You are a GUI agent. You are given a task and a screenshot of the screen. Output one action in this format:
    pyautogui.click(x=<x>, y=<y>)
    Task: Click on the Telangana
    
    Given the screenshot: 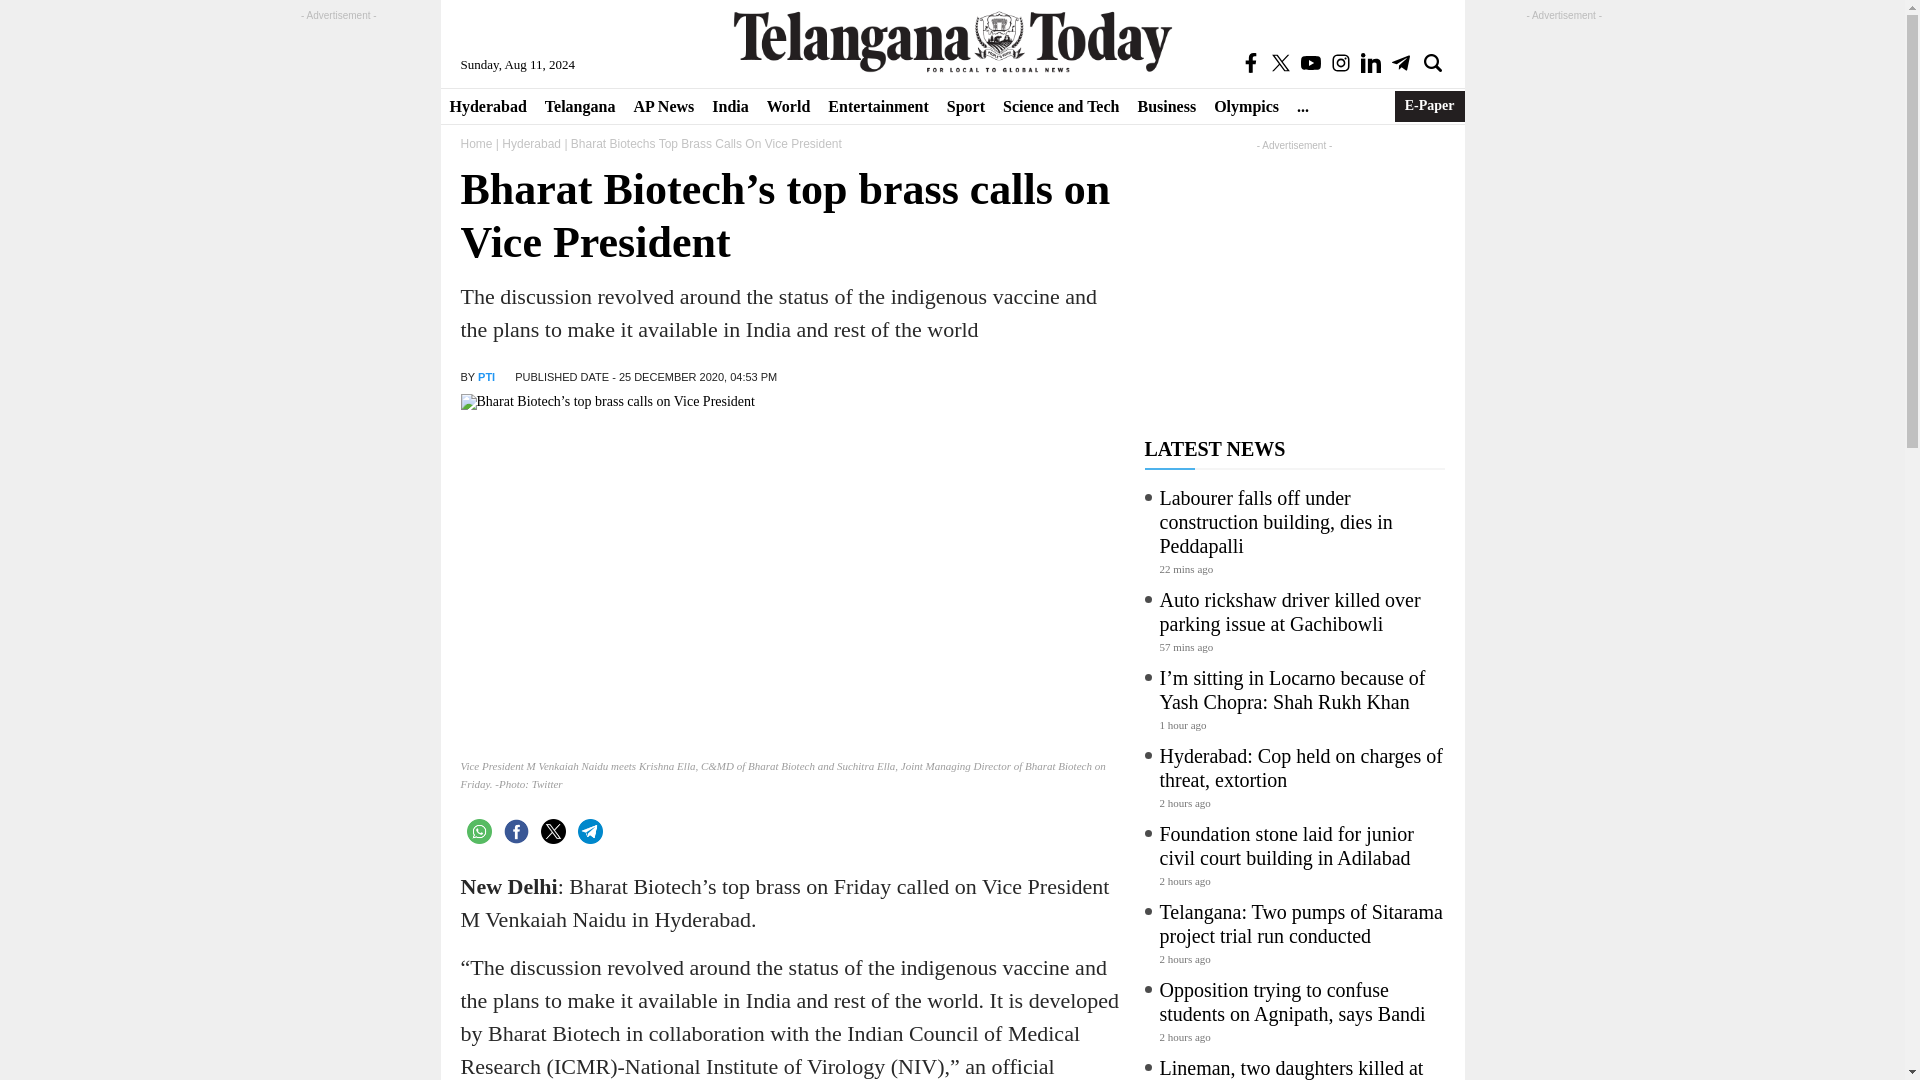 What is the action you would take?
    pyautogui.click(x=580, y=106)
    